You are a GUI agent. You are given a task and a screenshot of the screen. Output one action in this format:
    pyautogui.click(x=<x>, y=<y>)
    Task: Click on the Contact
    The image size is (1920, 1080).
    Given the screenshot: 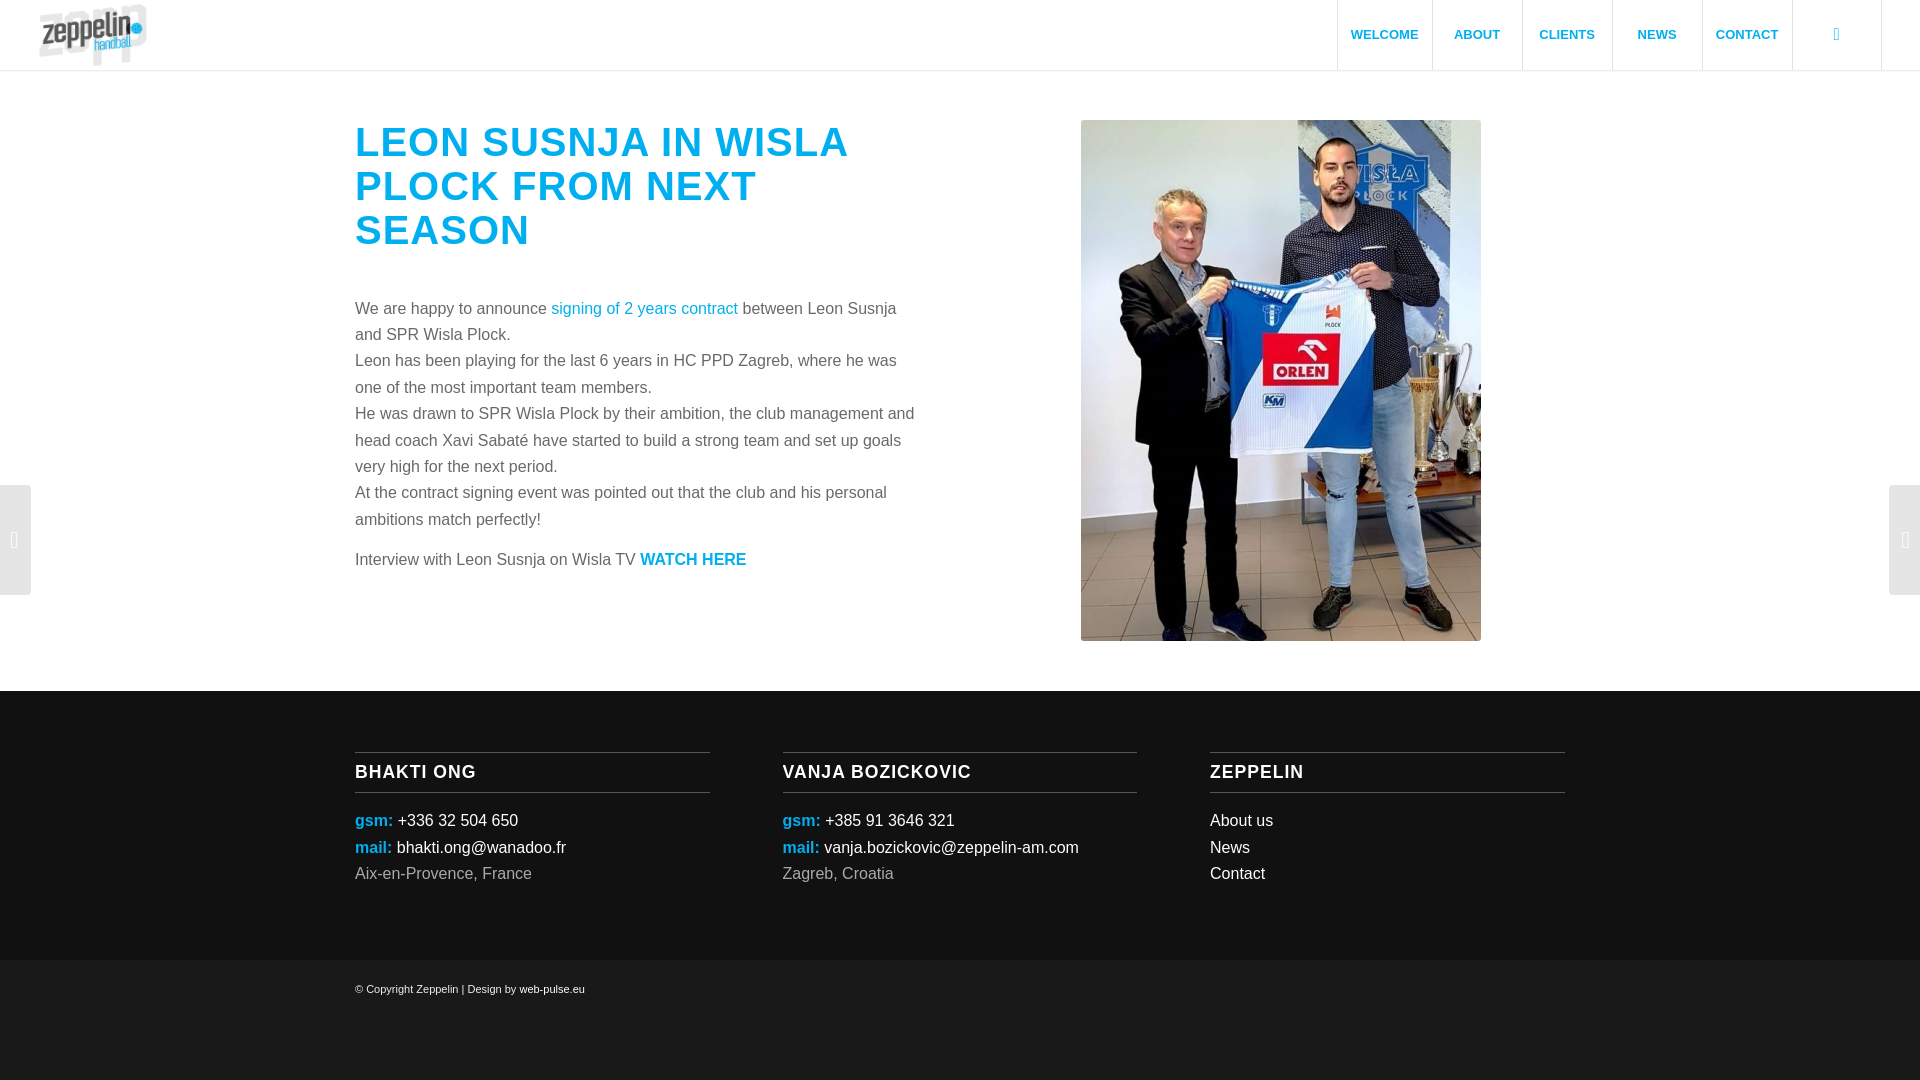 What is the action you would take?
    pyautogui.click(x=1237, y=874)
    